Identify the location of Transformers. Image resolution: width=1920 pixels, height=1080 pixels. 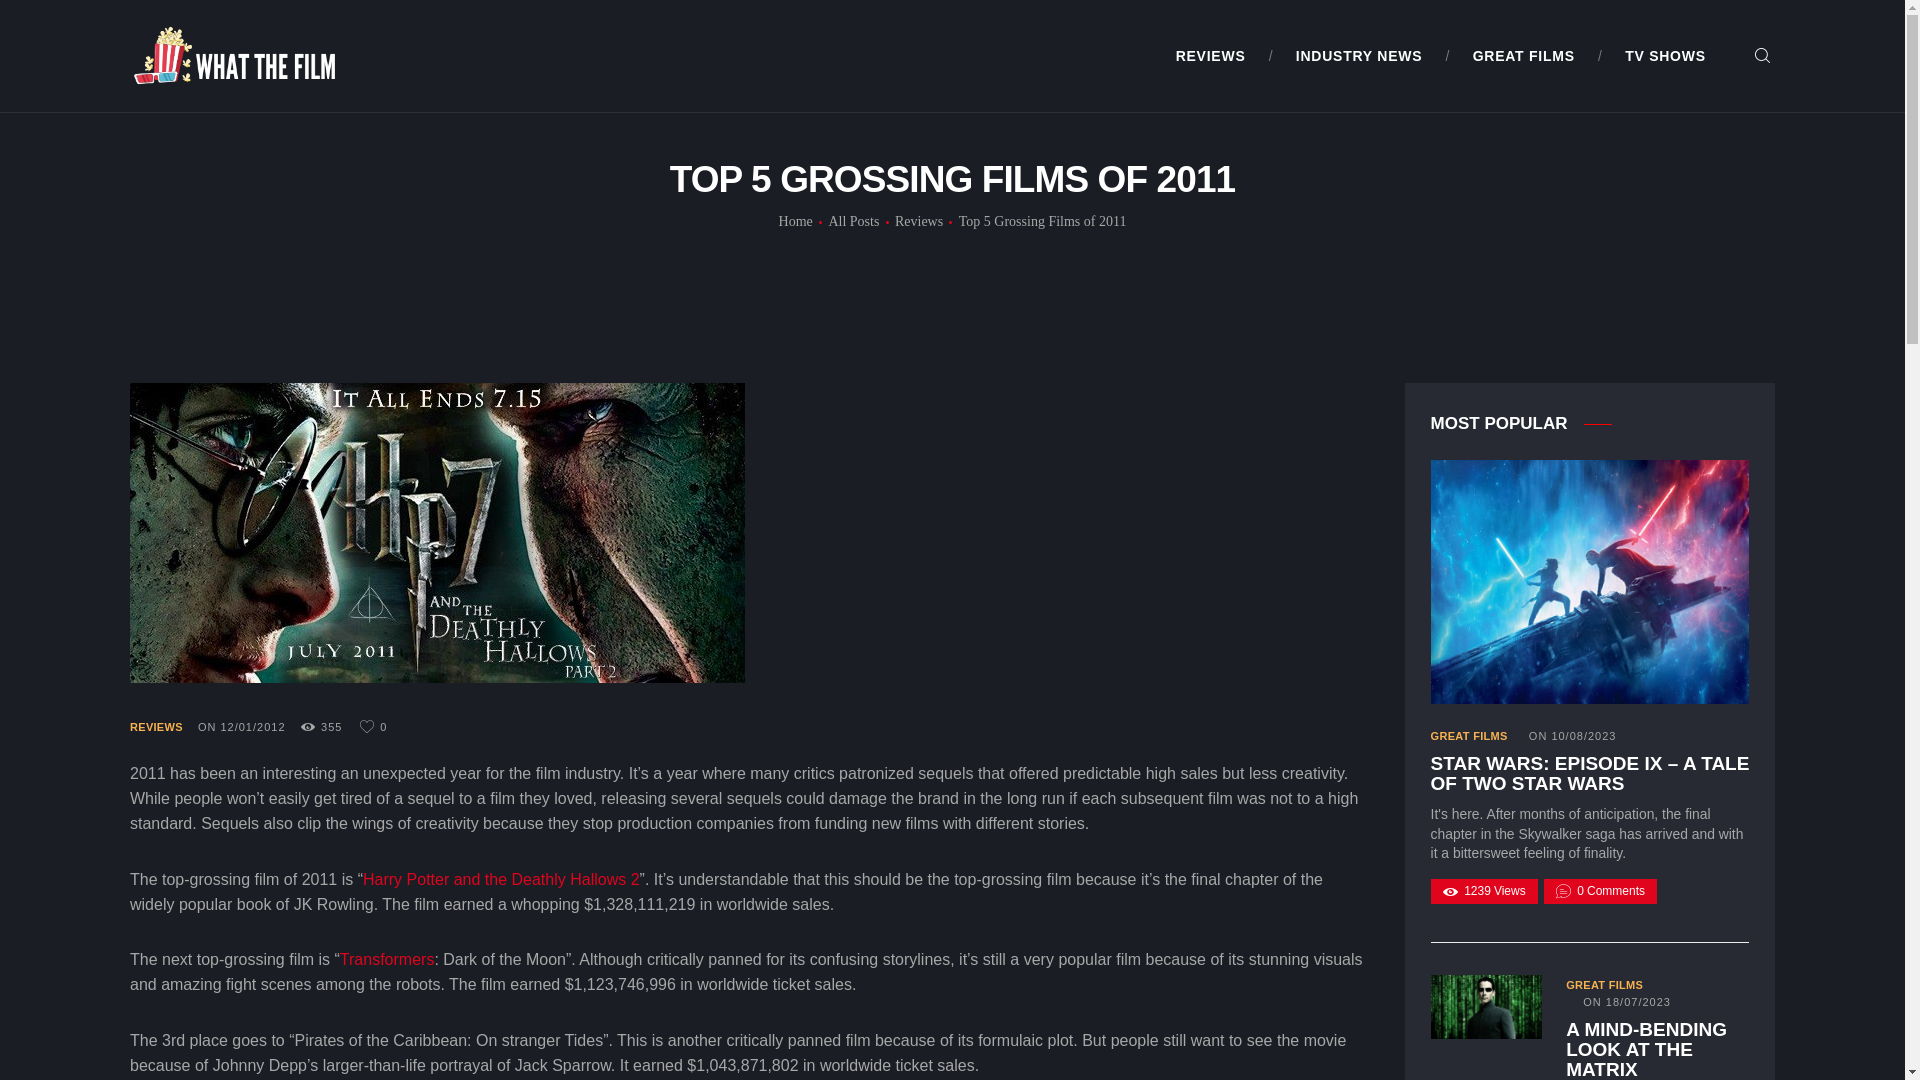
(387, 959).